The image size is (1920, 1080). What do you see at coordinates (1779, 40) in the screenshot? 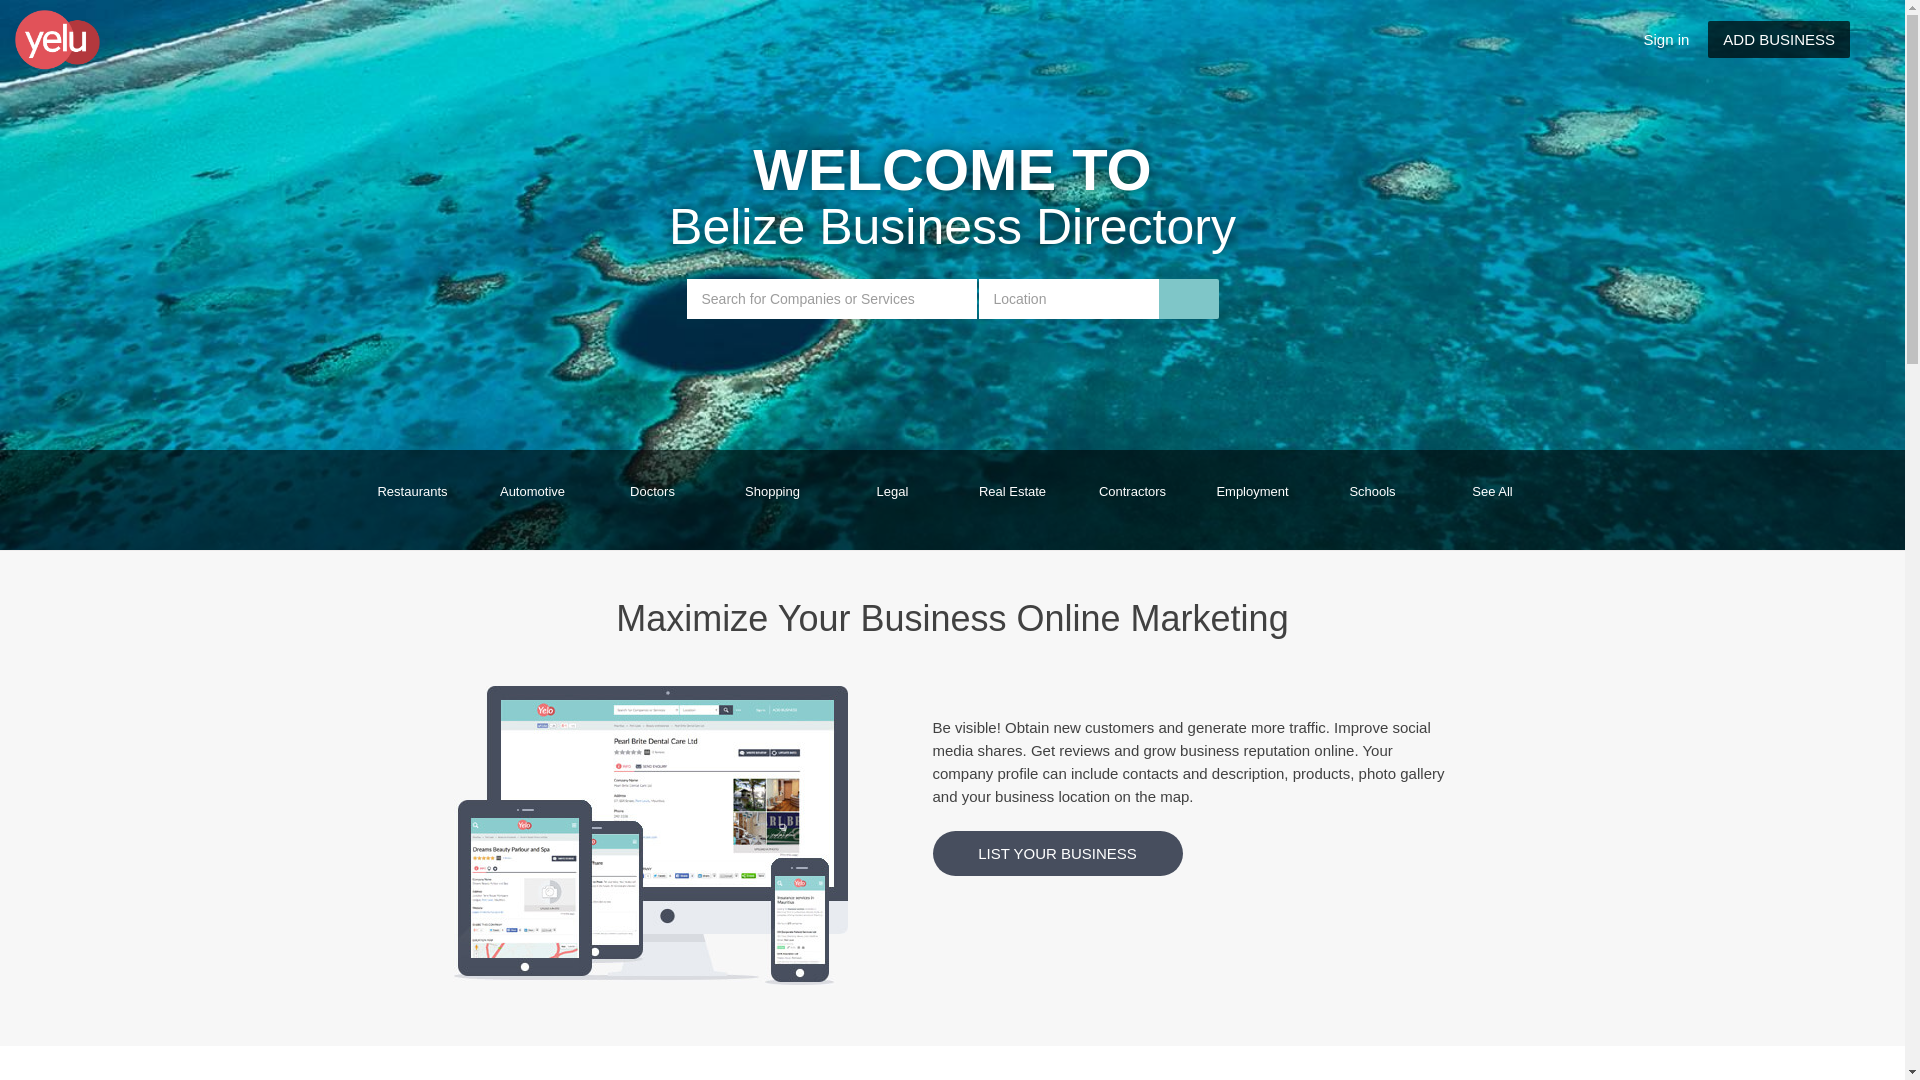
I see `ADD BUSINESS` at bounding box center [1779, 40].